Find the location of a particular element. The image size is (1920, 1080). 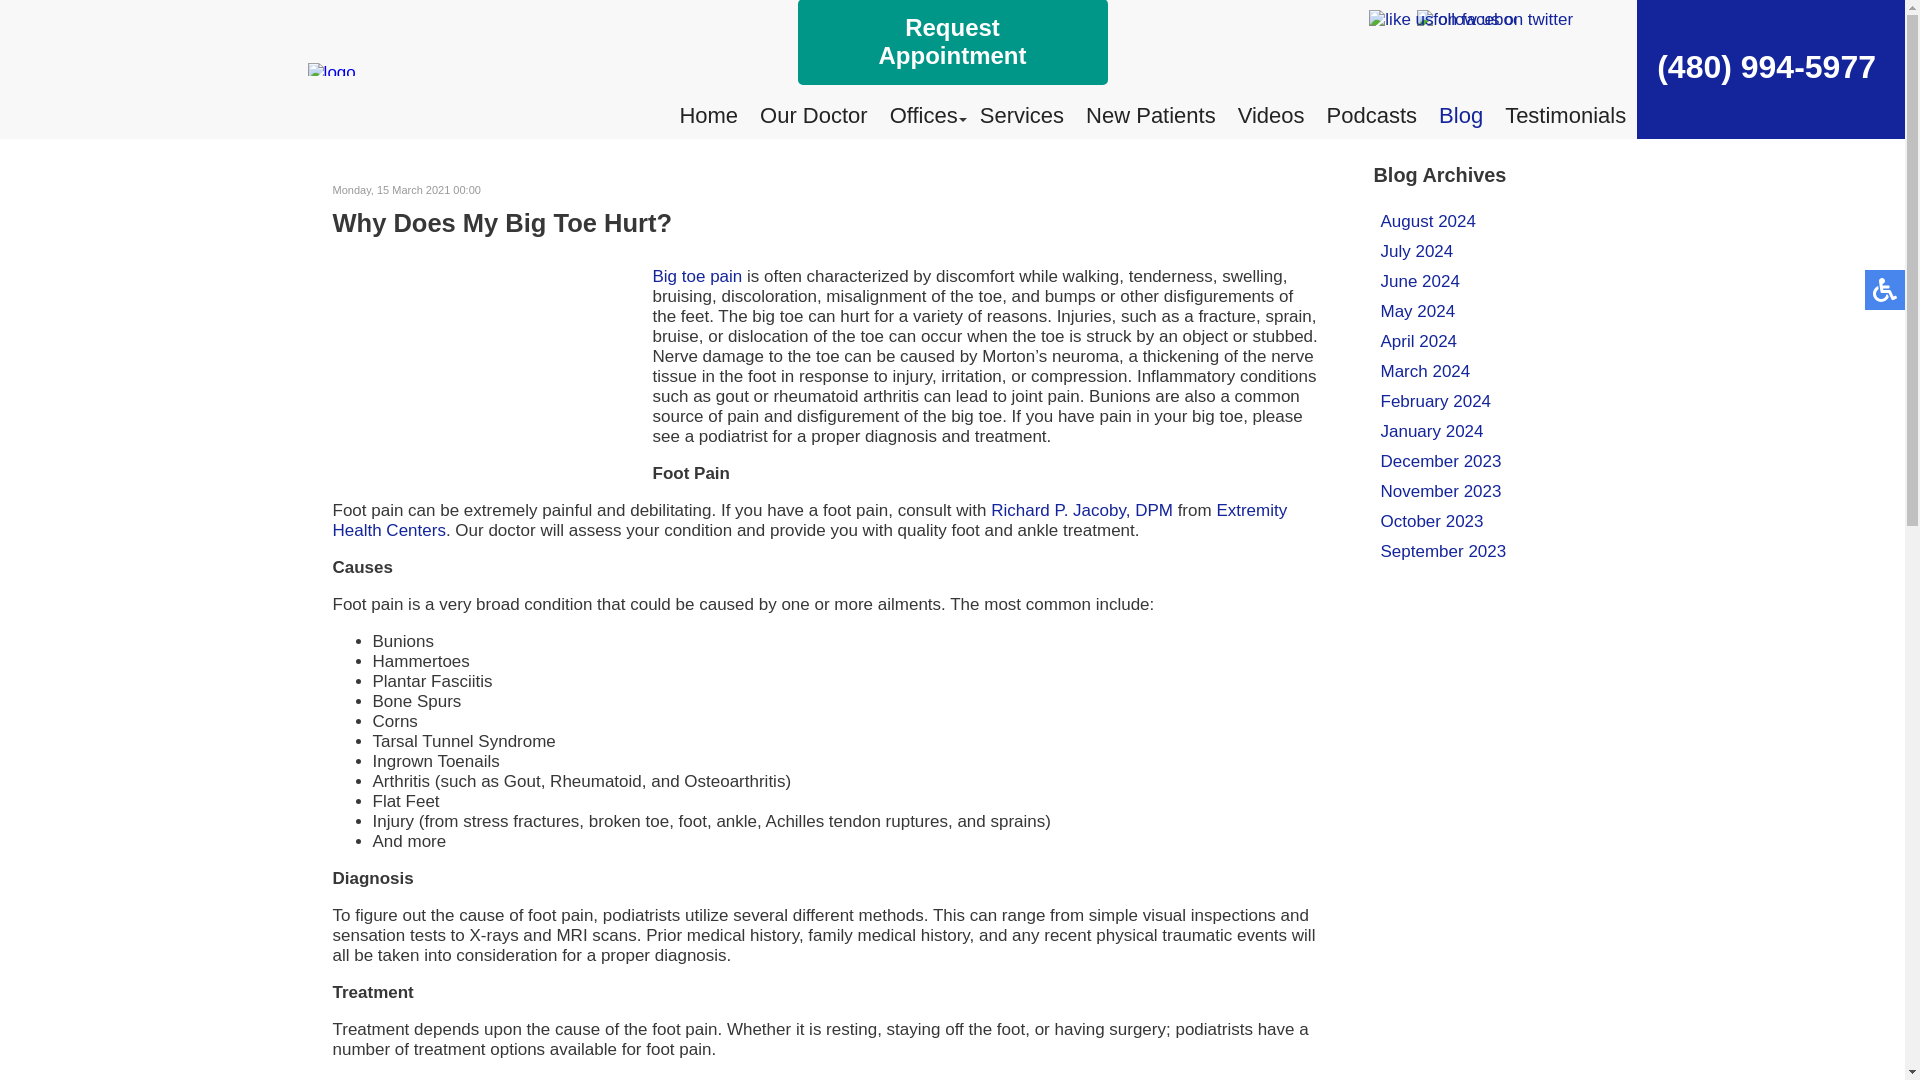

March 2024 is located at coordinates (1425, 371).